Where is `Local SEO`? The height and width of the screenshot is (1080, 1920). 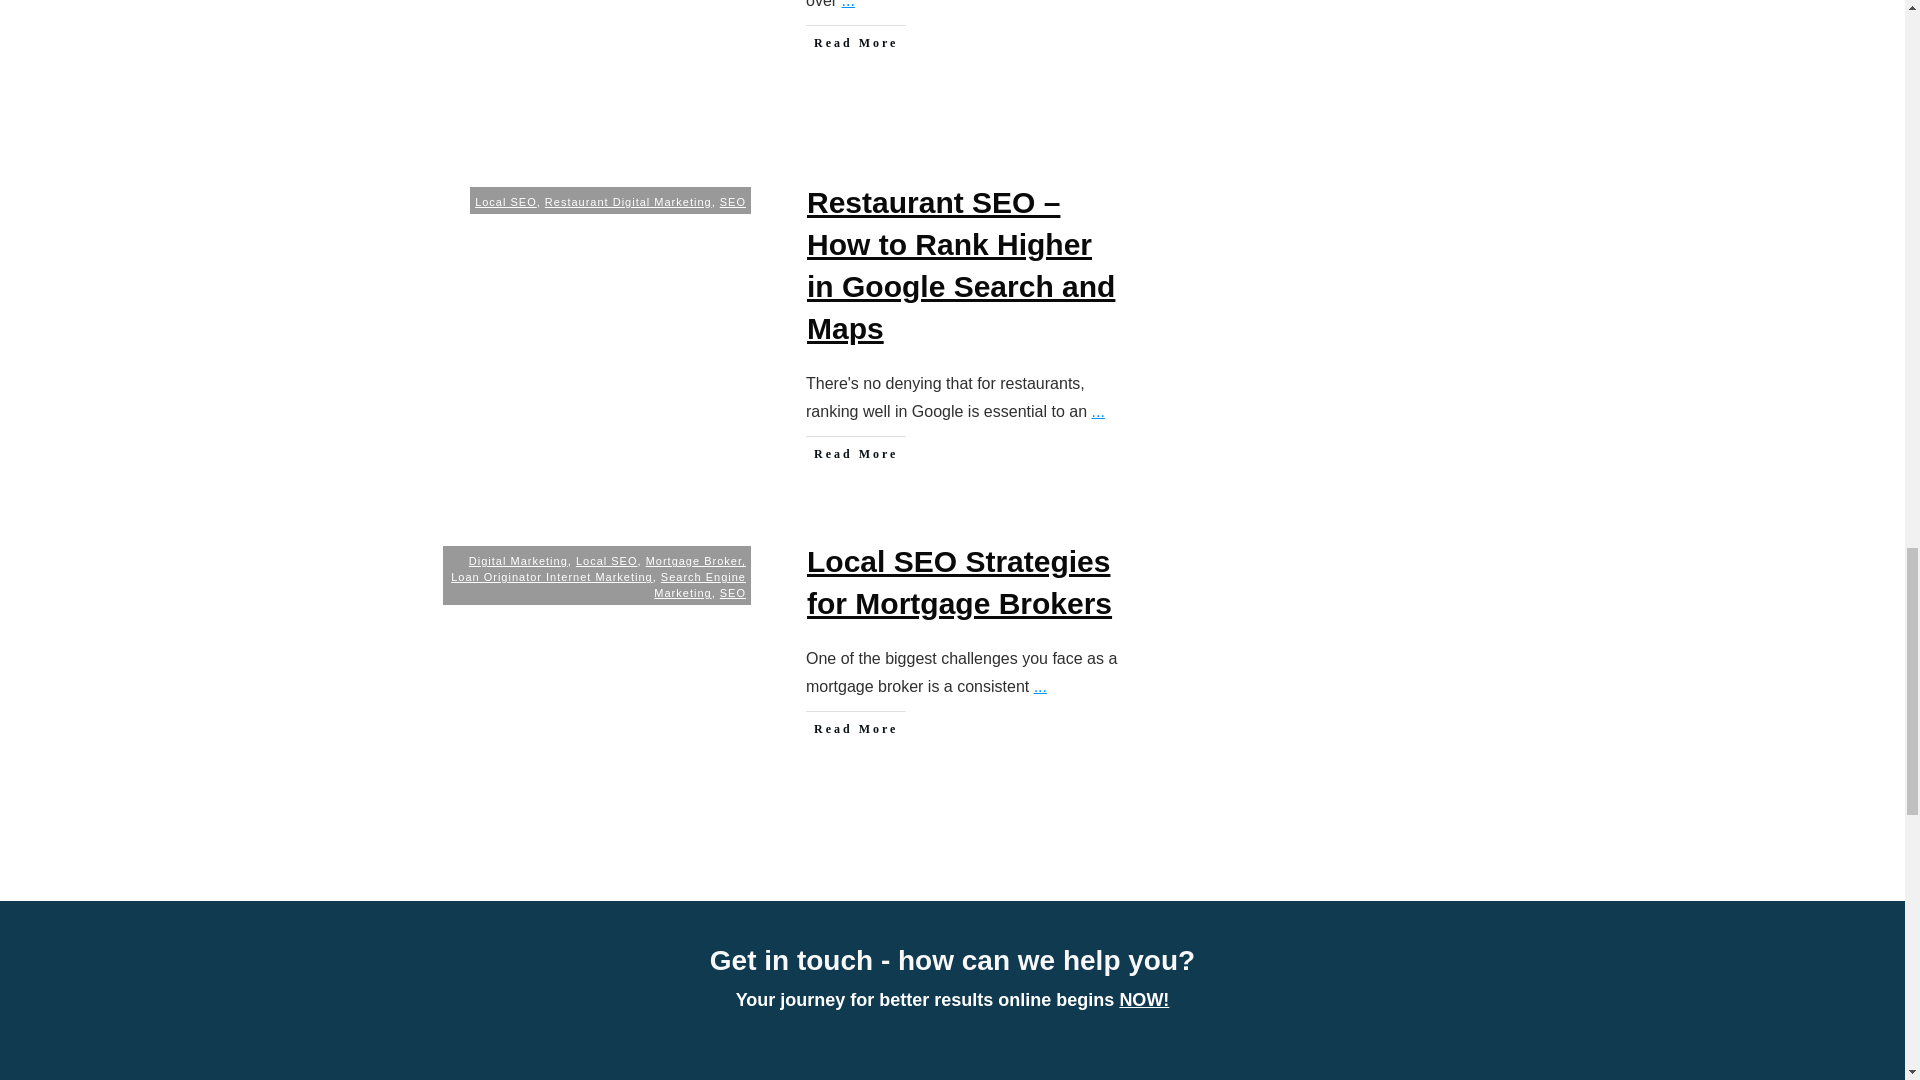
Local SEO is located at coordinates (506, 202).